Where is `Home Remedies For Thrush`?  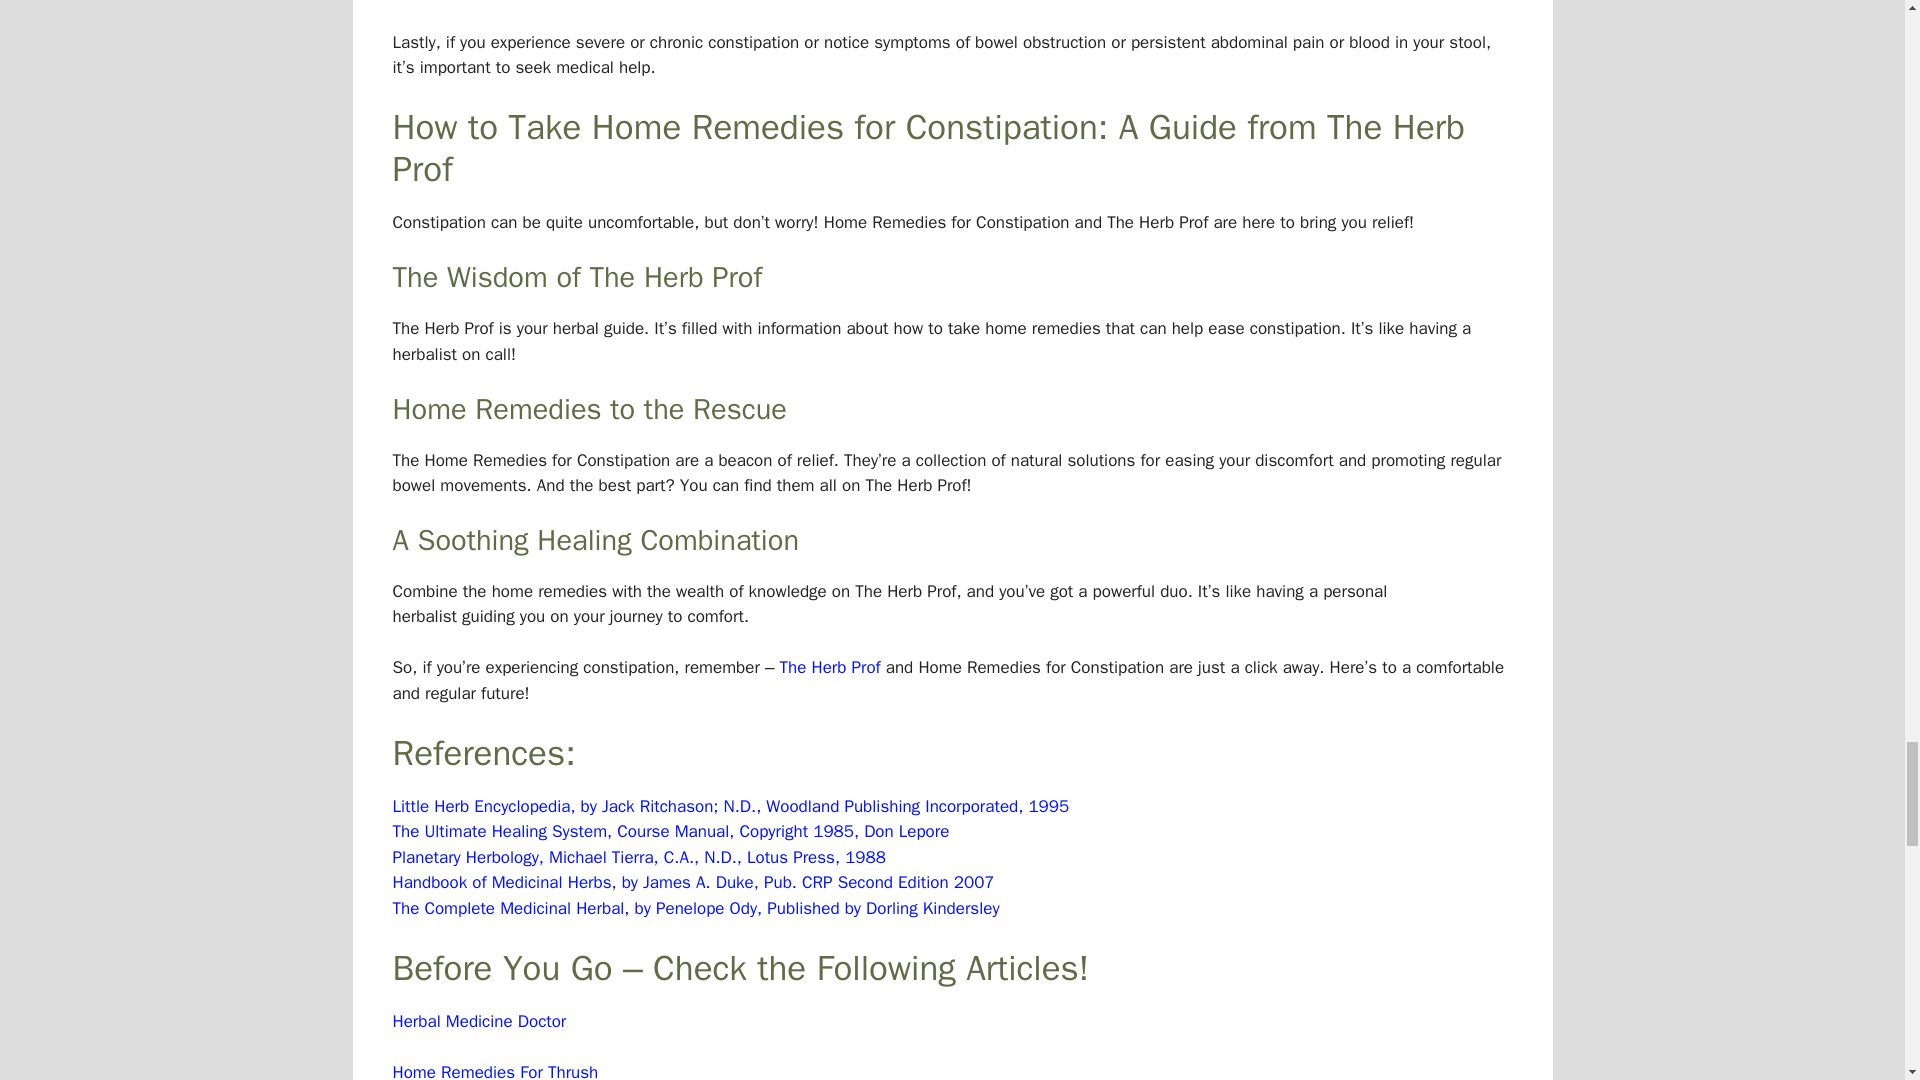 Home Remedies For Thrush is located at coordinates (494, 1070).